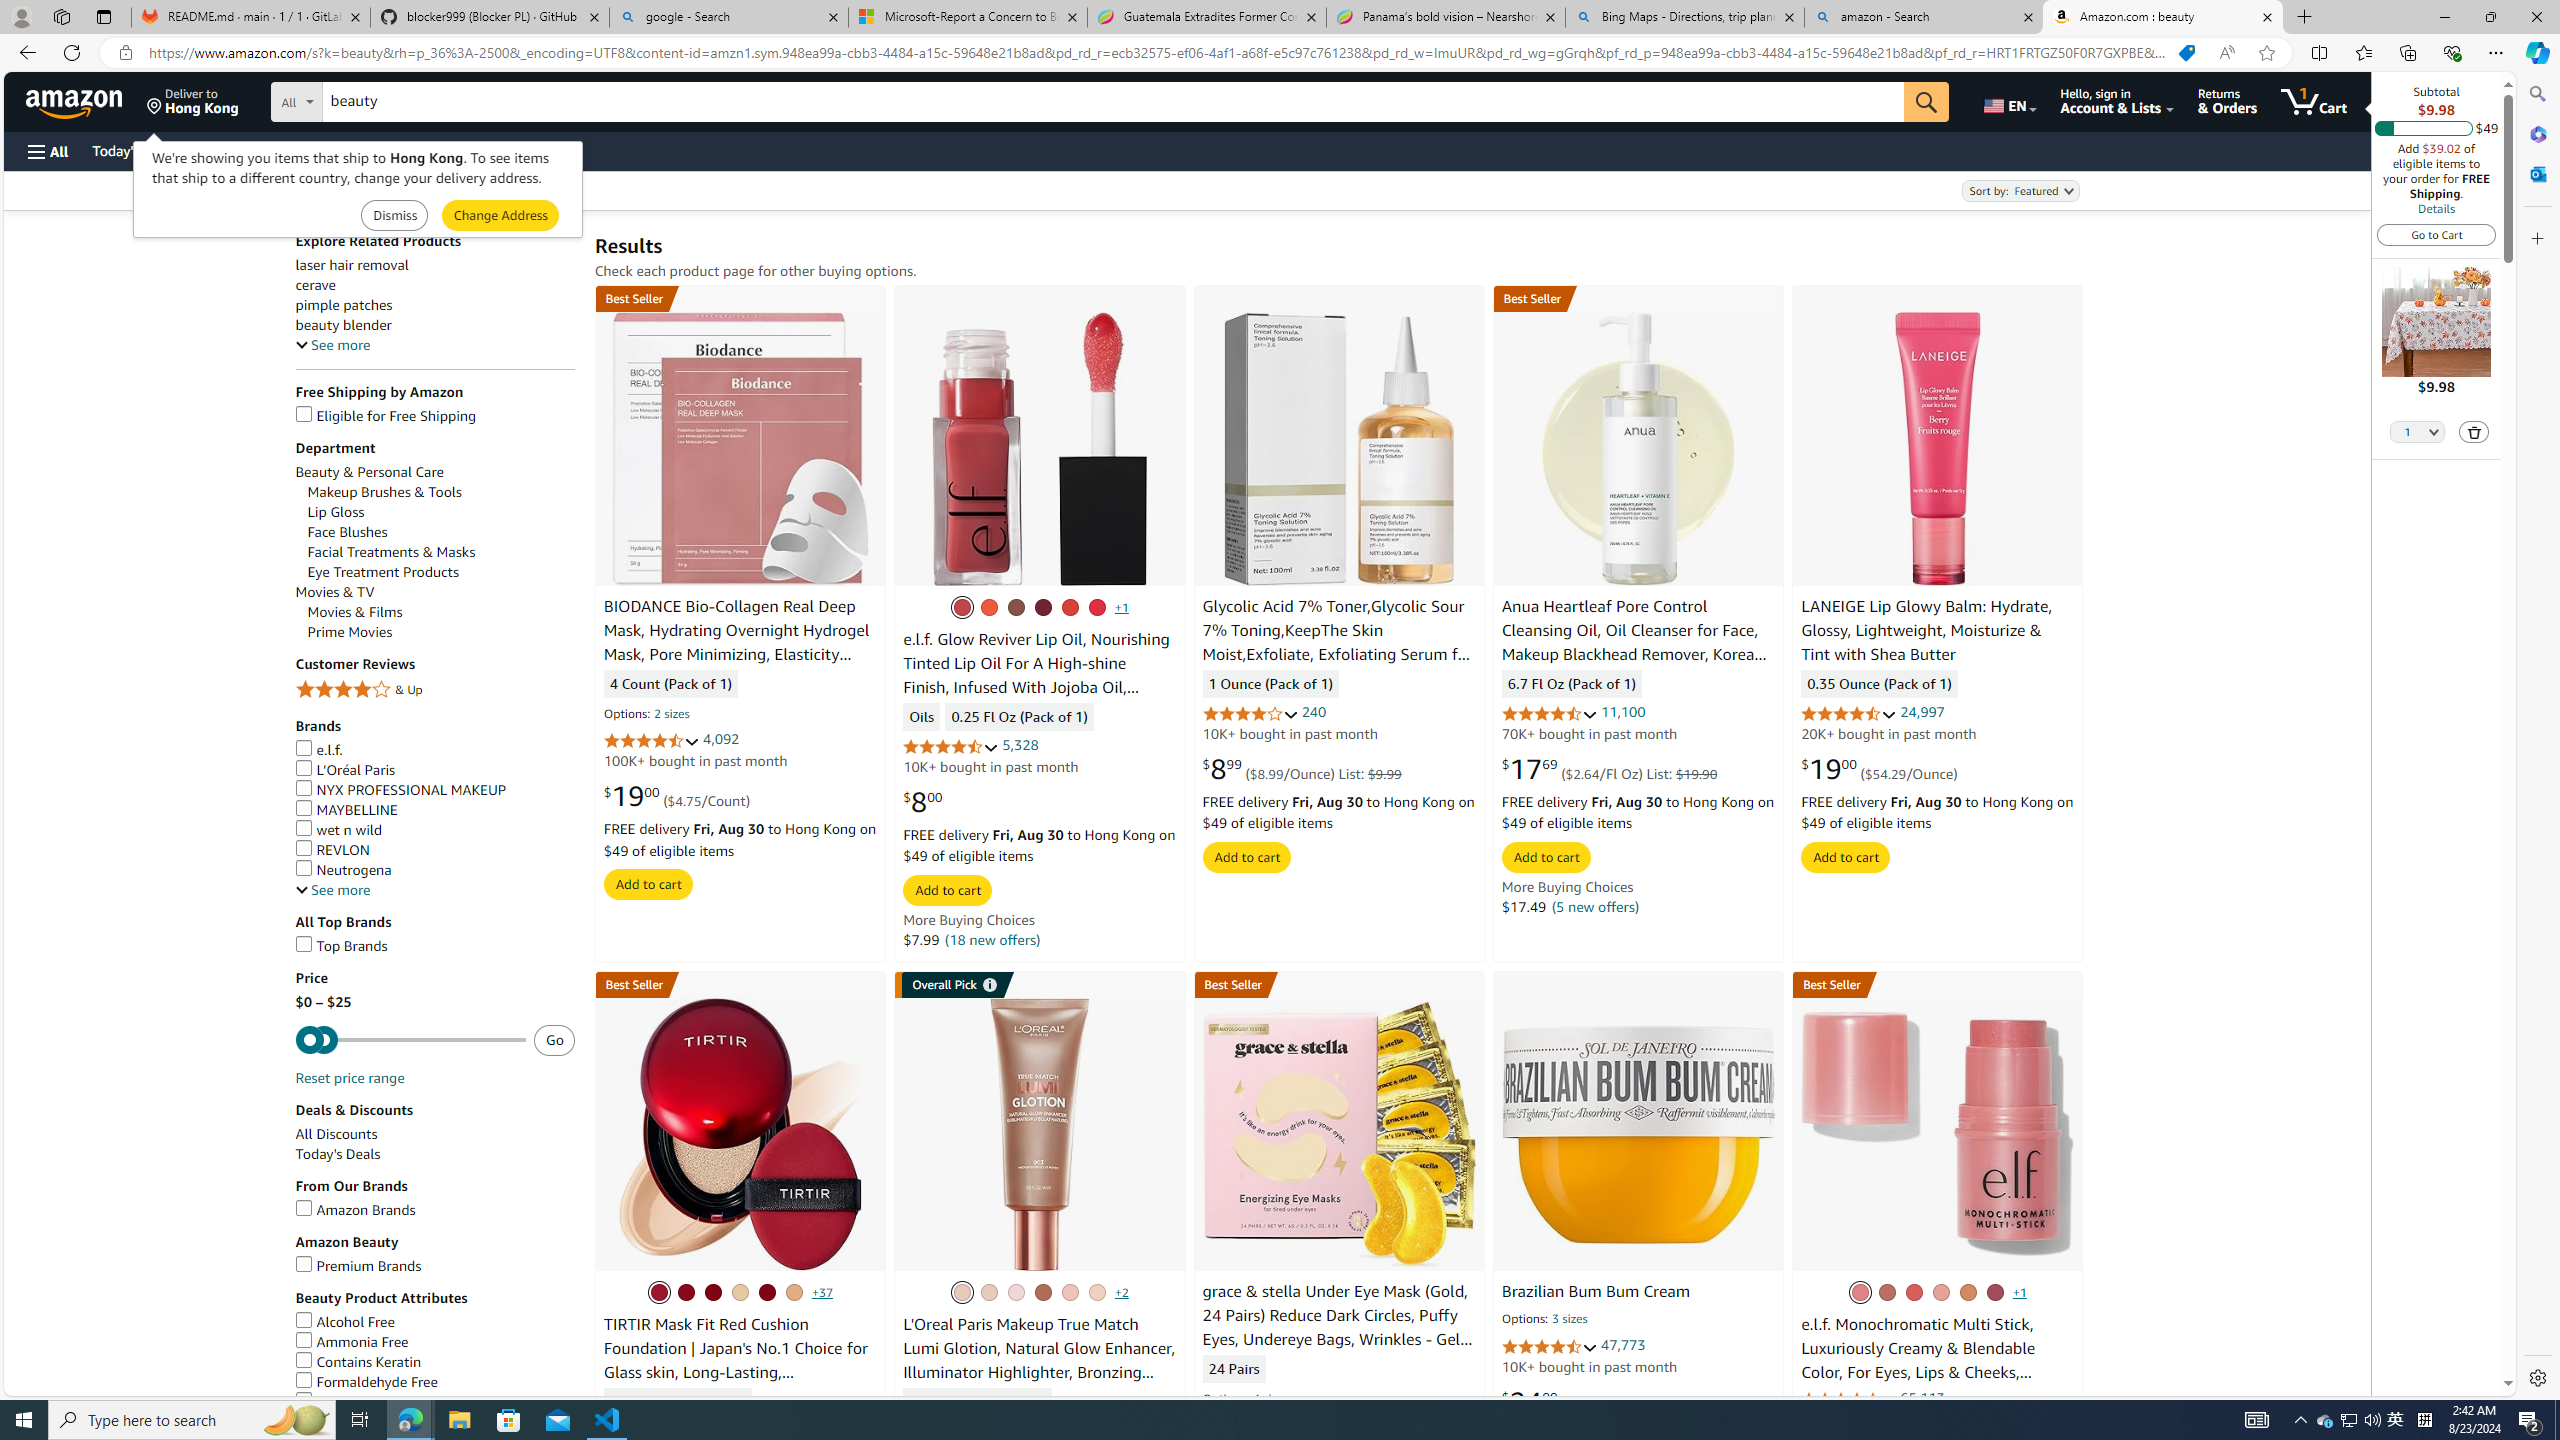 The width and height of the screenshot is (2560, 1440). Describe the element at coordinates (1313, 712) in the screenshot. I see `240` at that location.